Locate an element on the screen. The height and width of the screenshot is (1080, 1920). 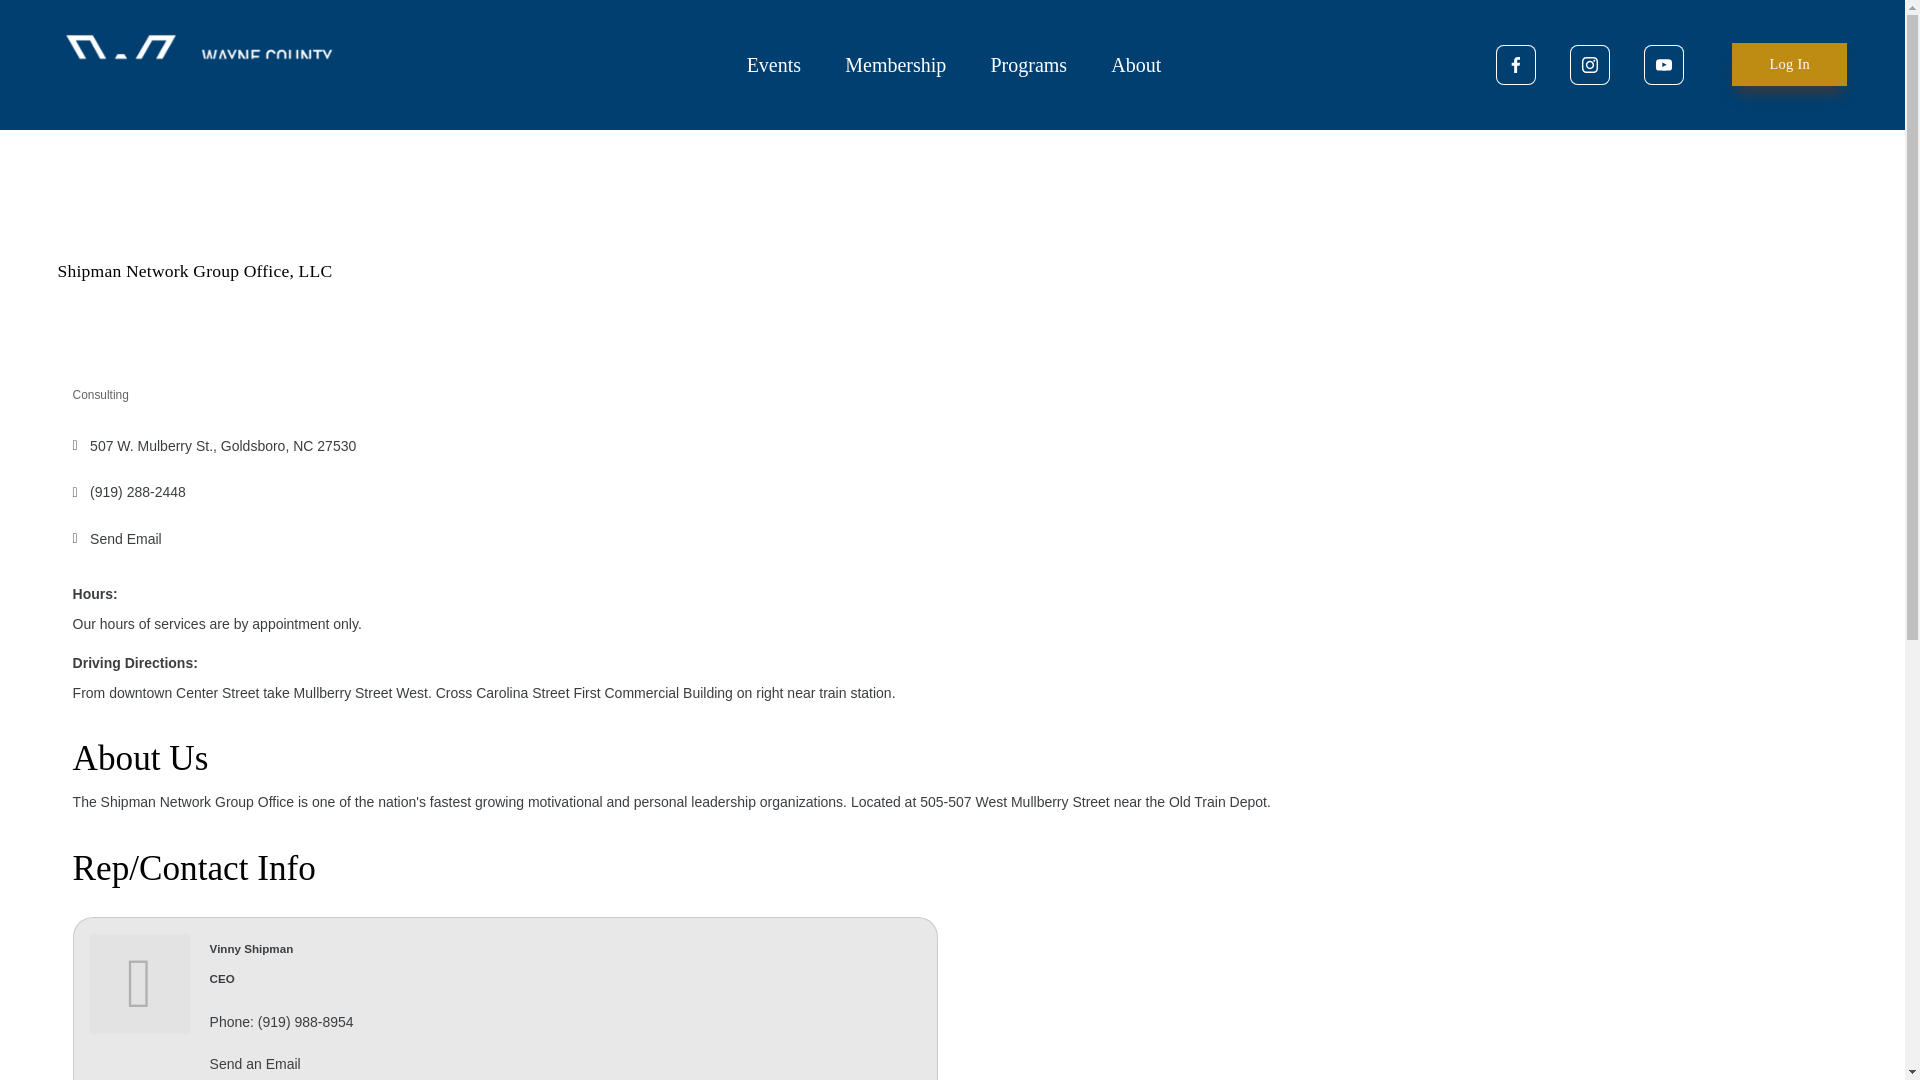
Programs is located at coordinates (1028, 65).